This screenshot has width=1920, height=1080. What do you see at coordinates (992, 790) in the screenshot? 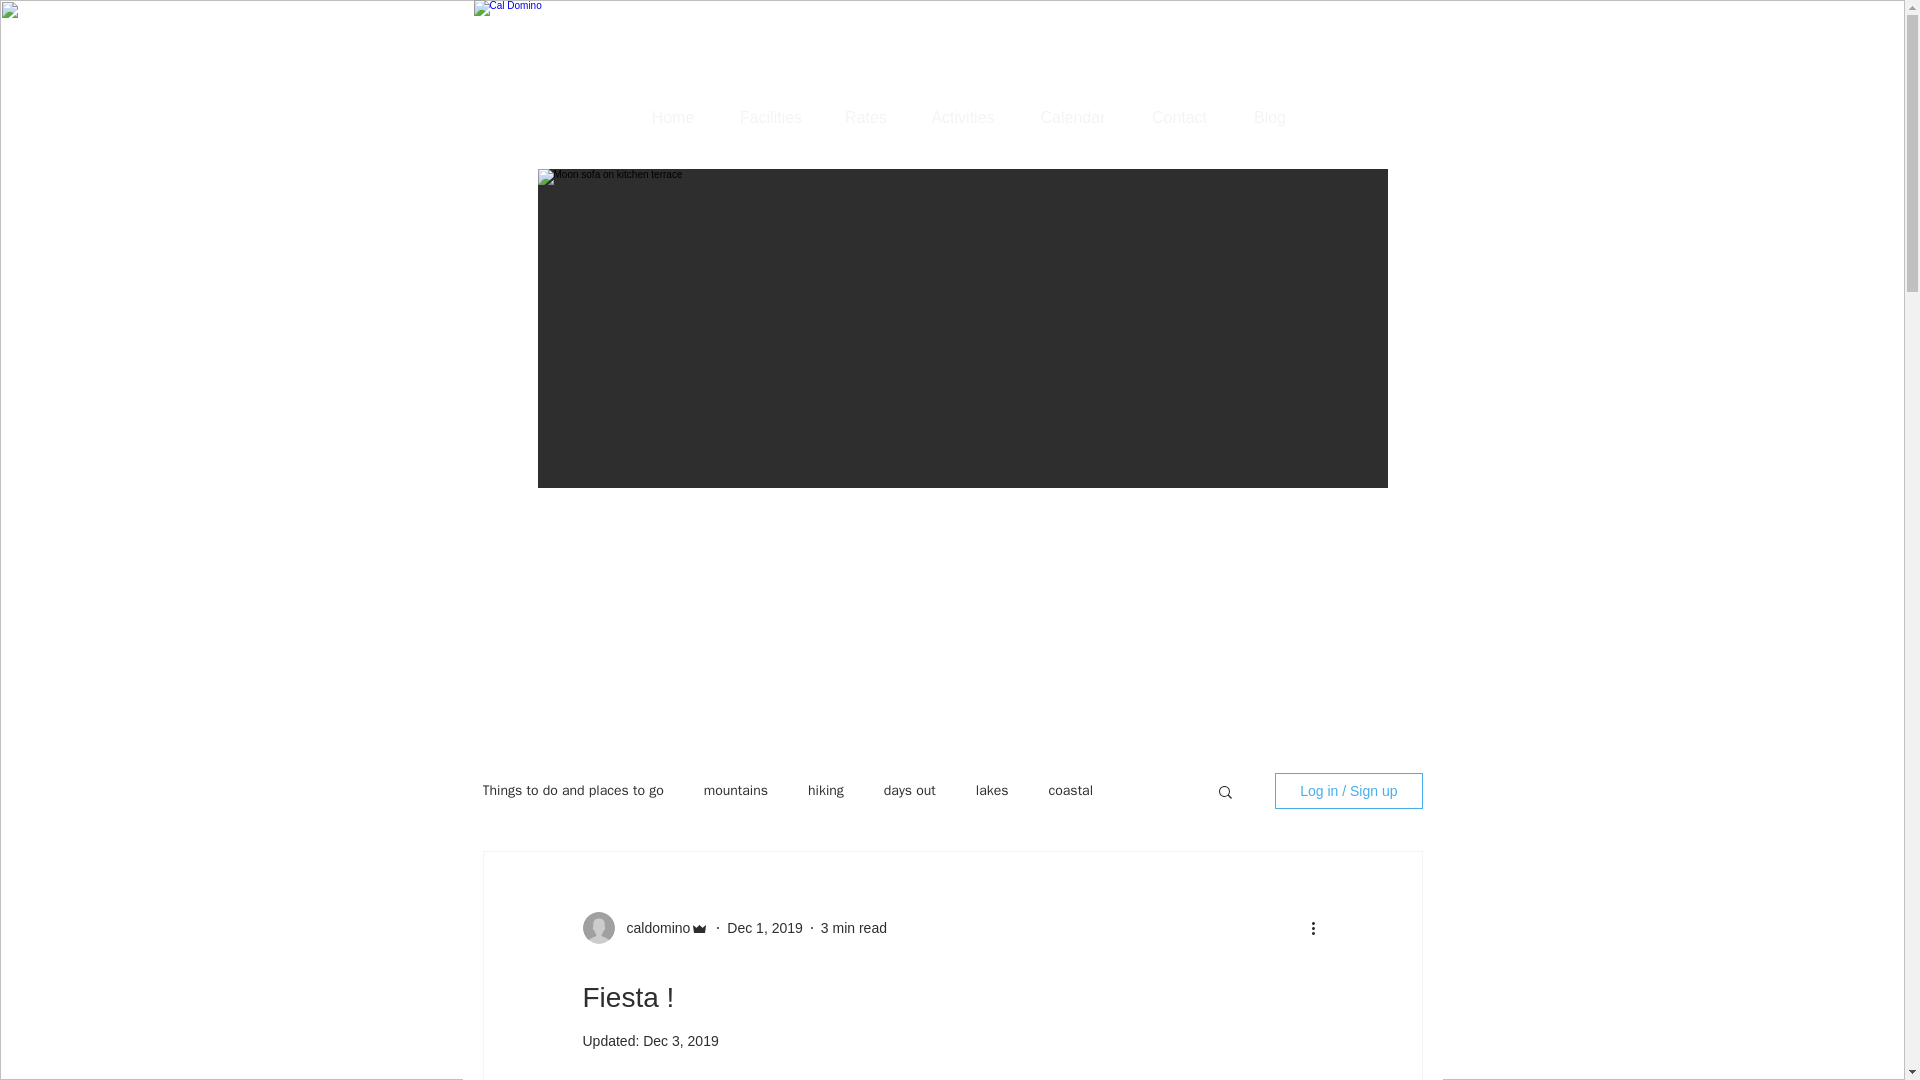
I see `lakes` at bounding box center [992, 790].